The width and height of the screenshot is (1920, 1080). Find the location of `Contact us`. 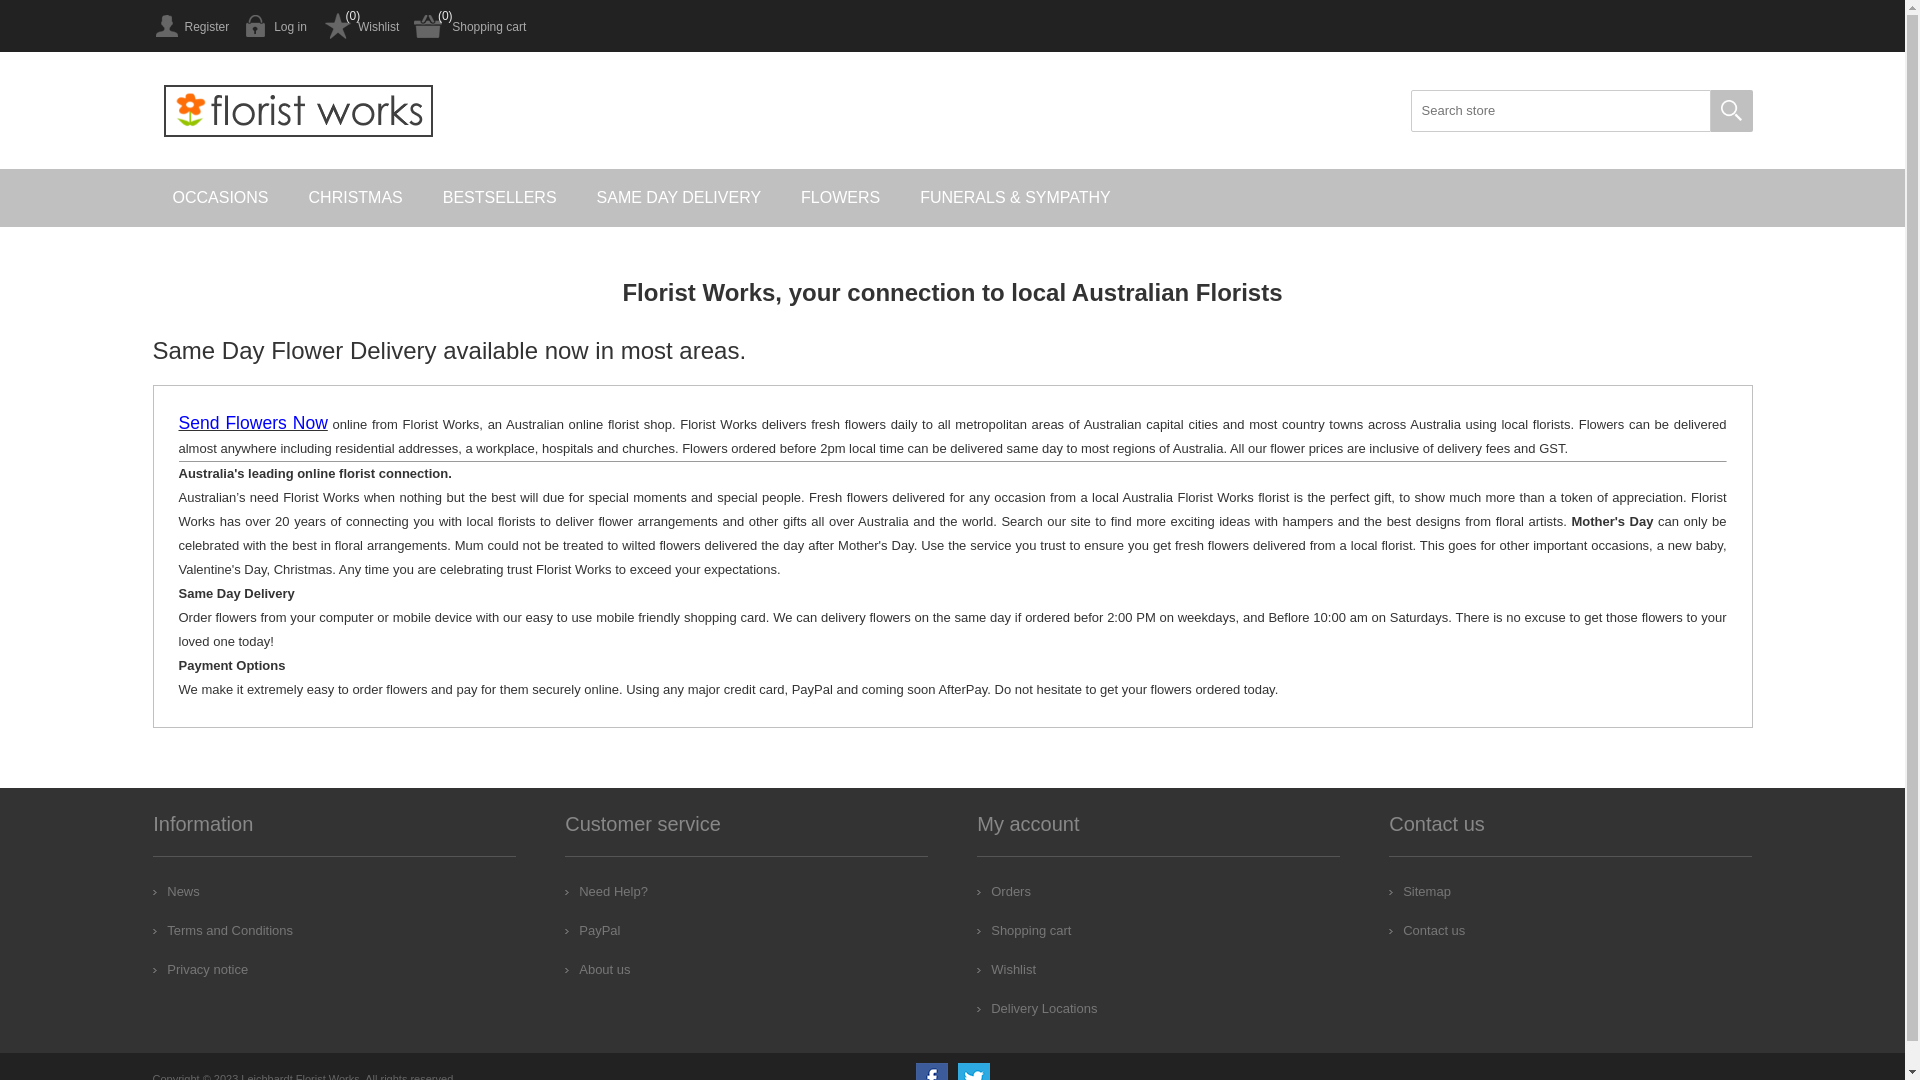

Contact us is located at coordinates (1427, 930).